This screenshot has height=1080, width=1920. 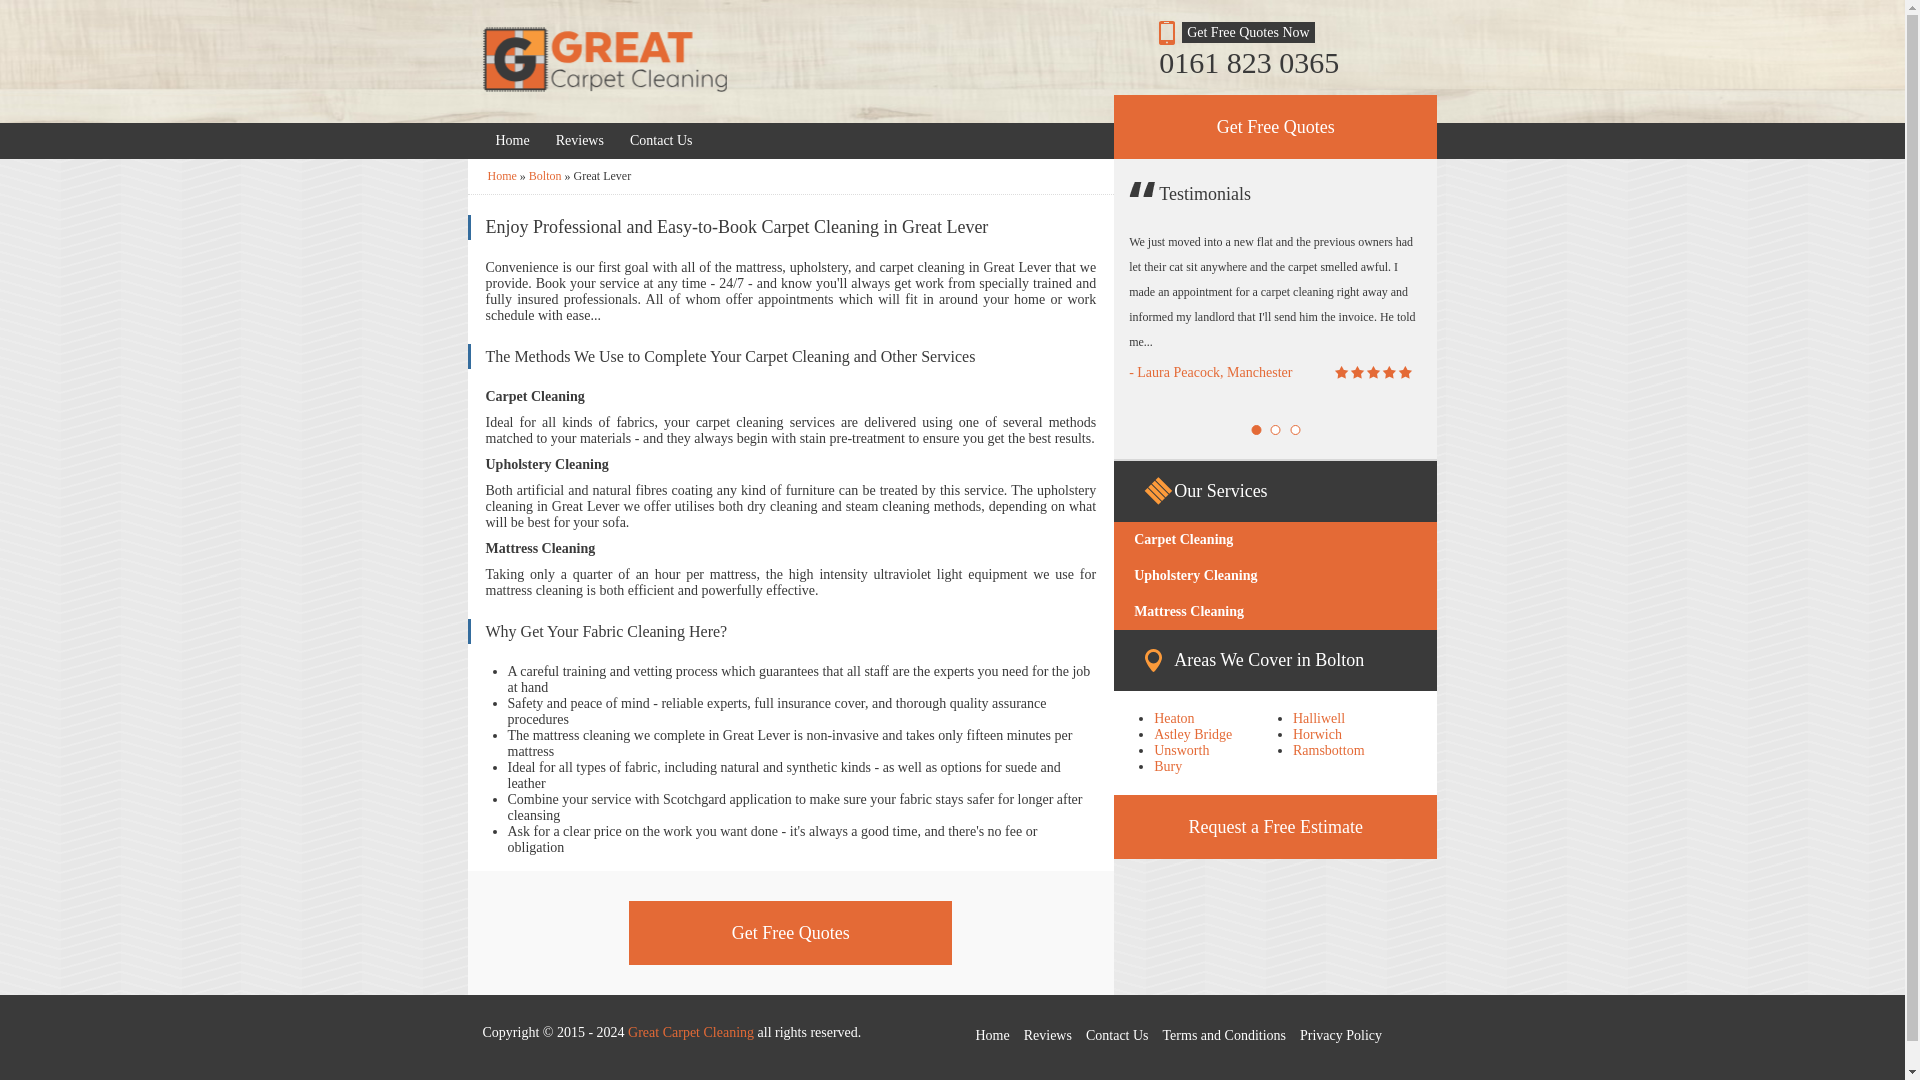 What do you see at coordinates (1168, 766) in the screenshot?
I see `Bury` at bounding box center [1168, 766].